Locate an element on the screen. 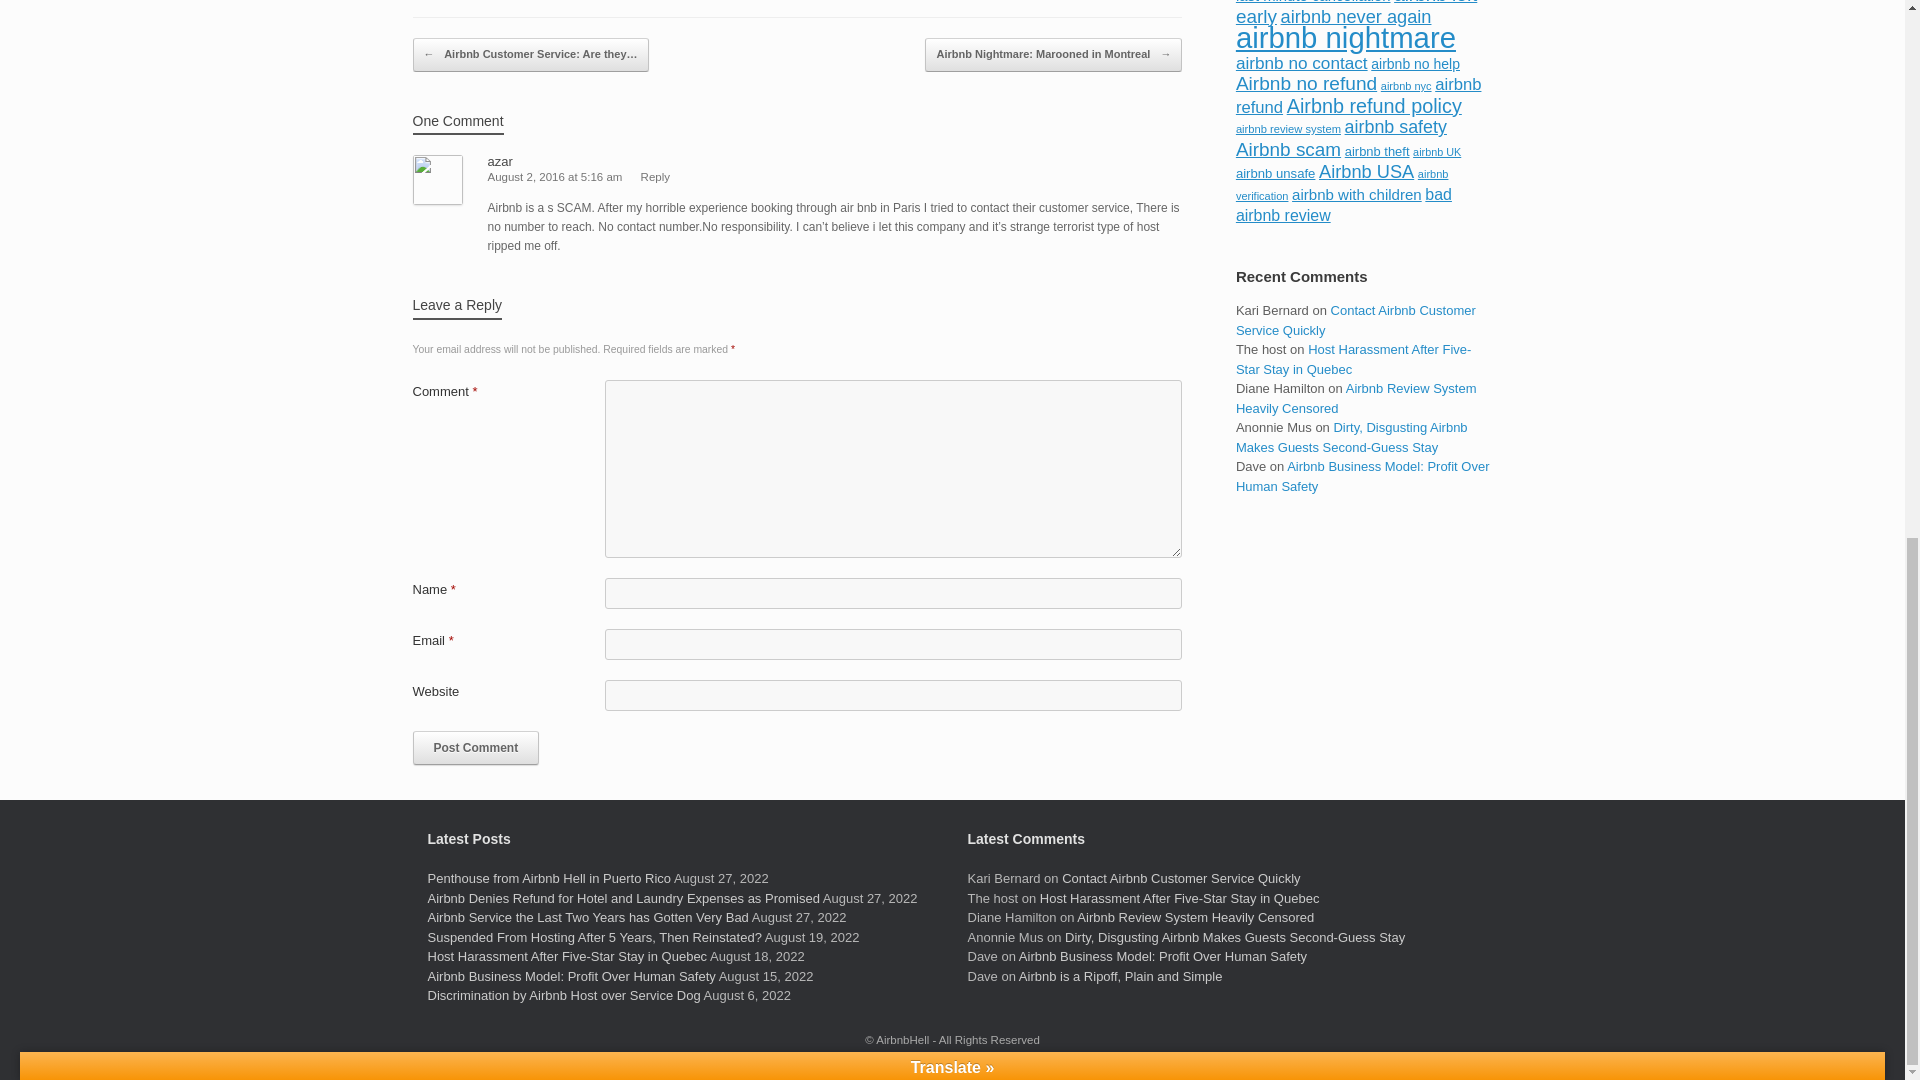 The image size is (1920, 1080). Post Comment is located at coordinates (476, 748).